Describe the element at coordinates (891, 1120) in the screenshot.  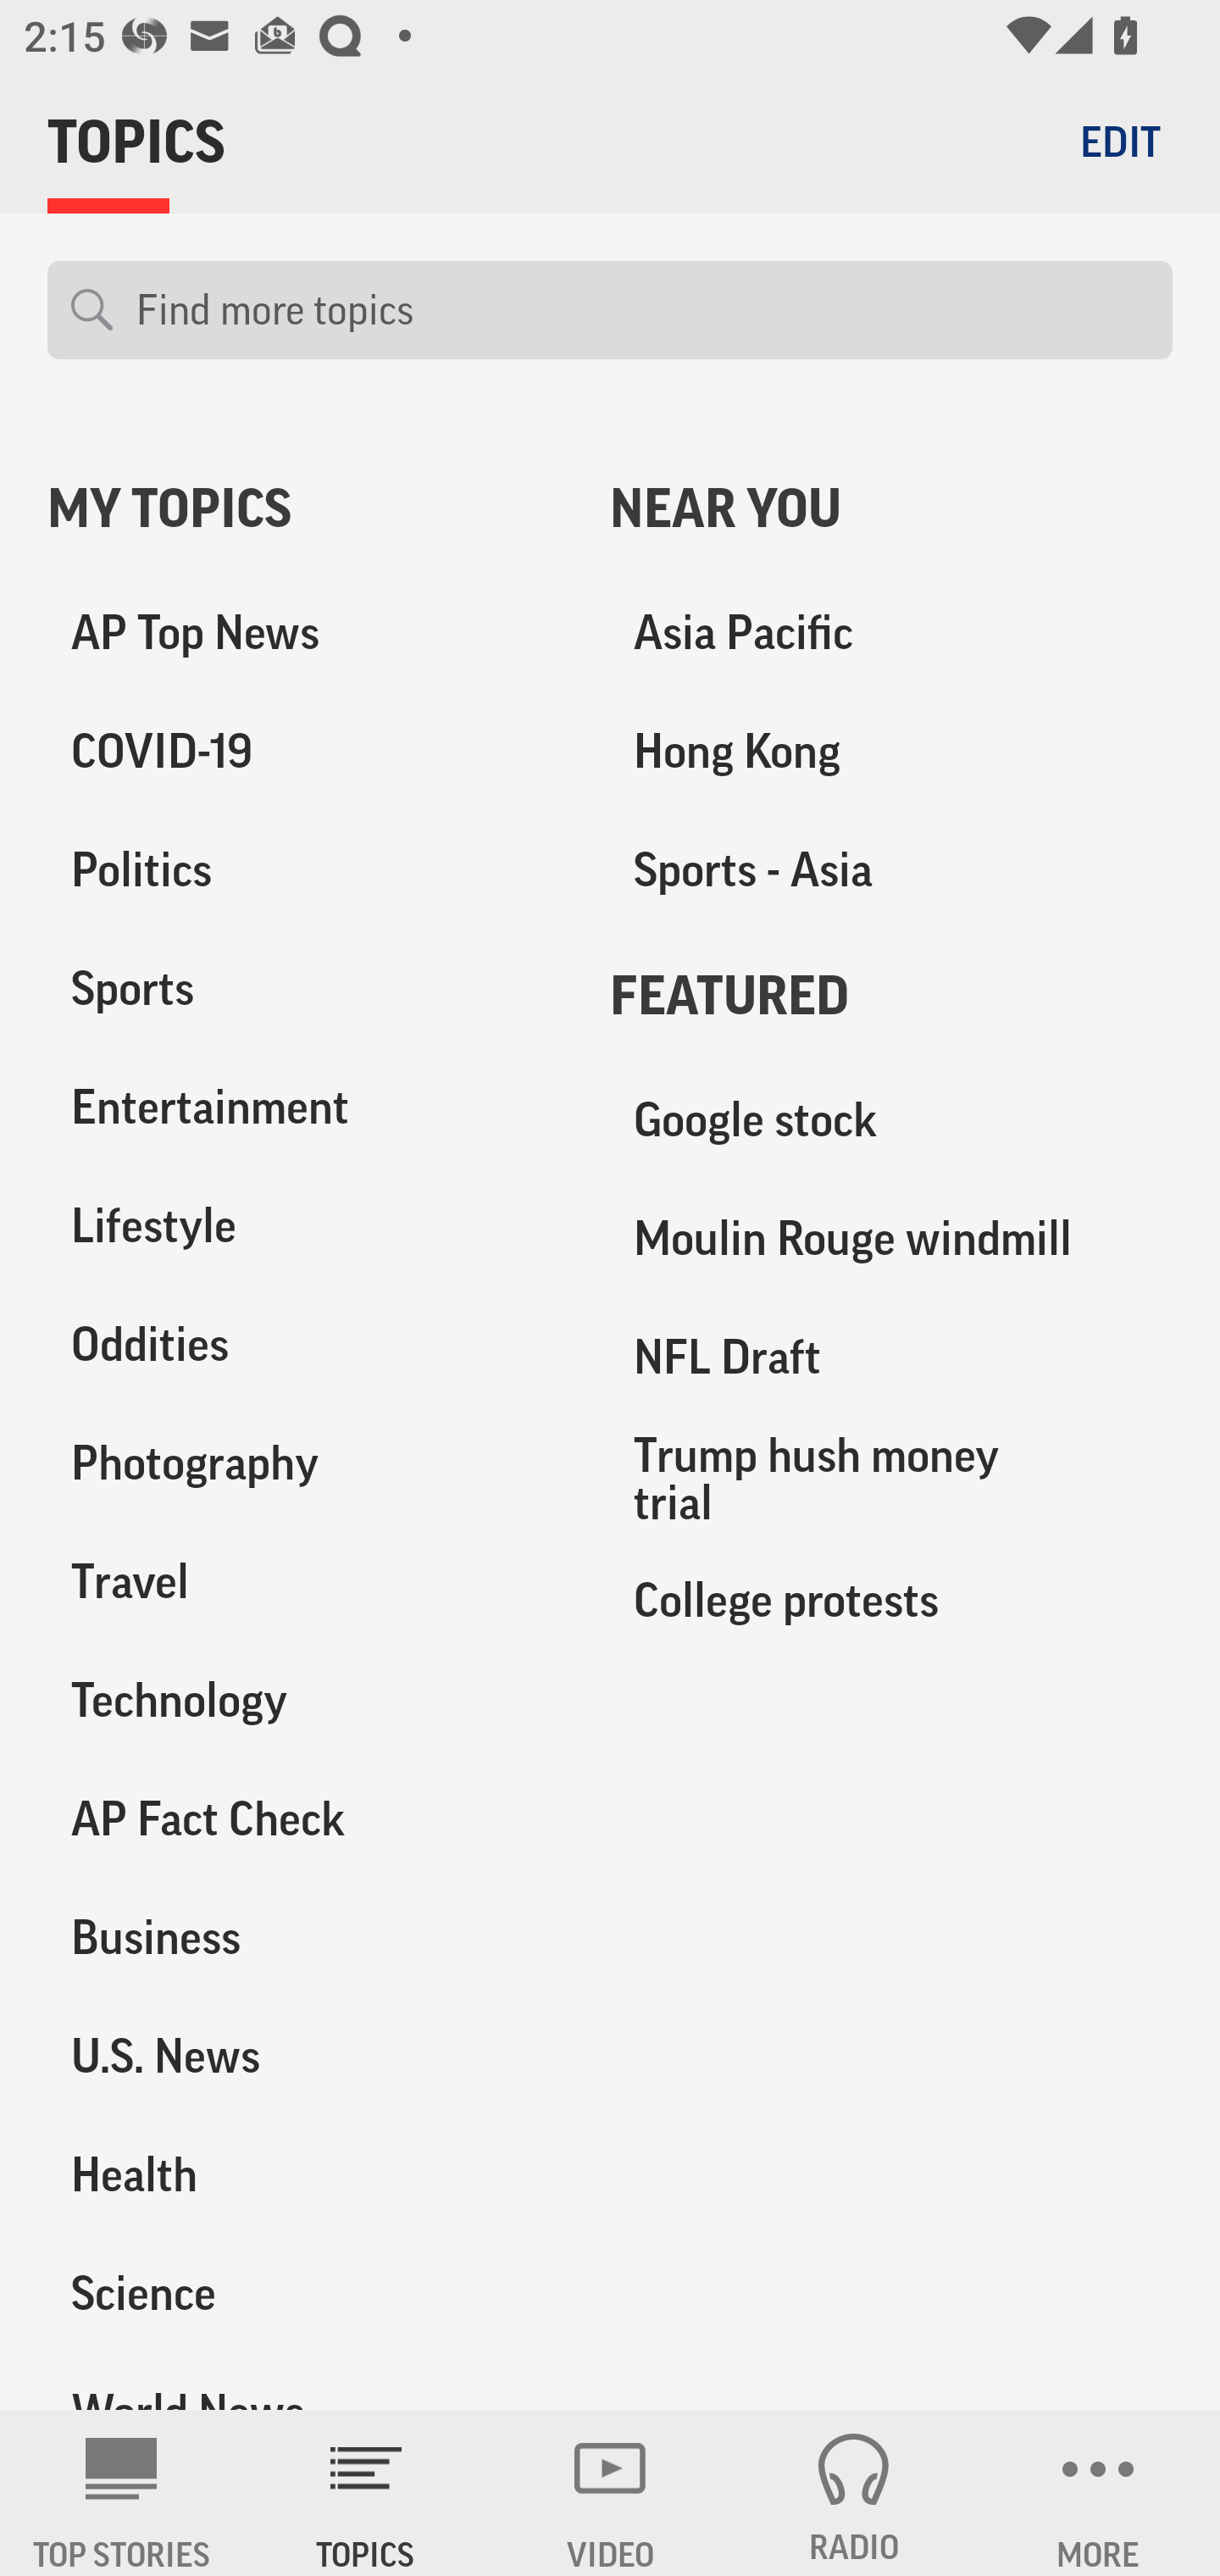
I see `Google stock` at that location.